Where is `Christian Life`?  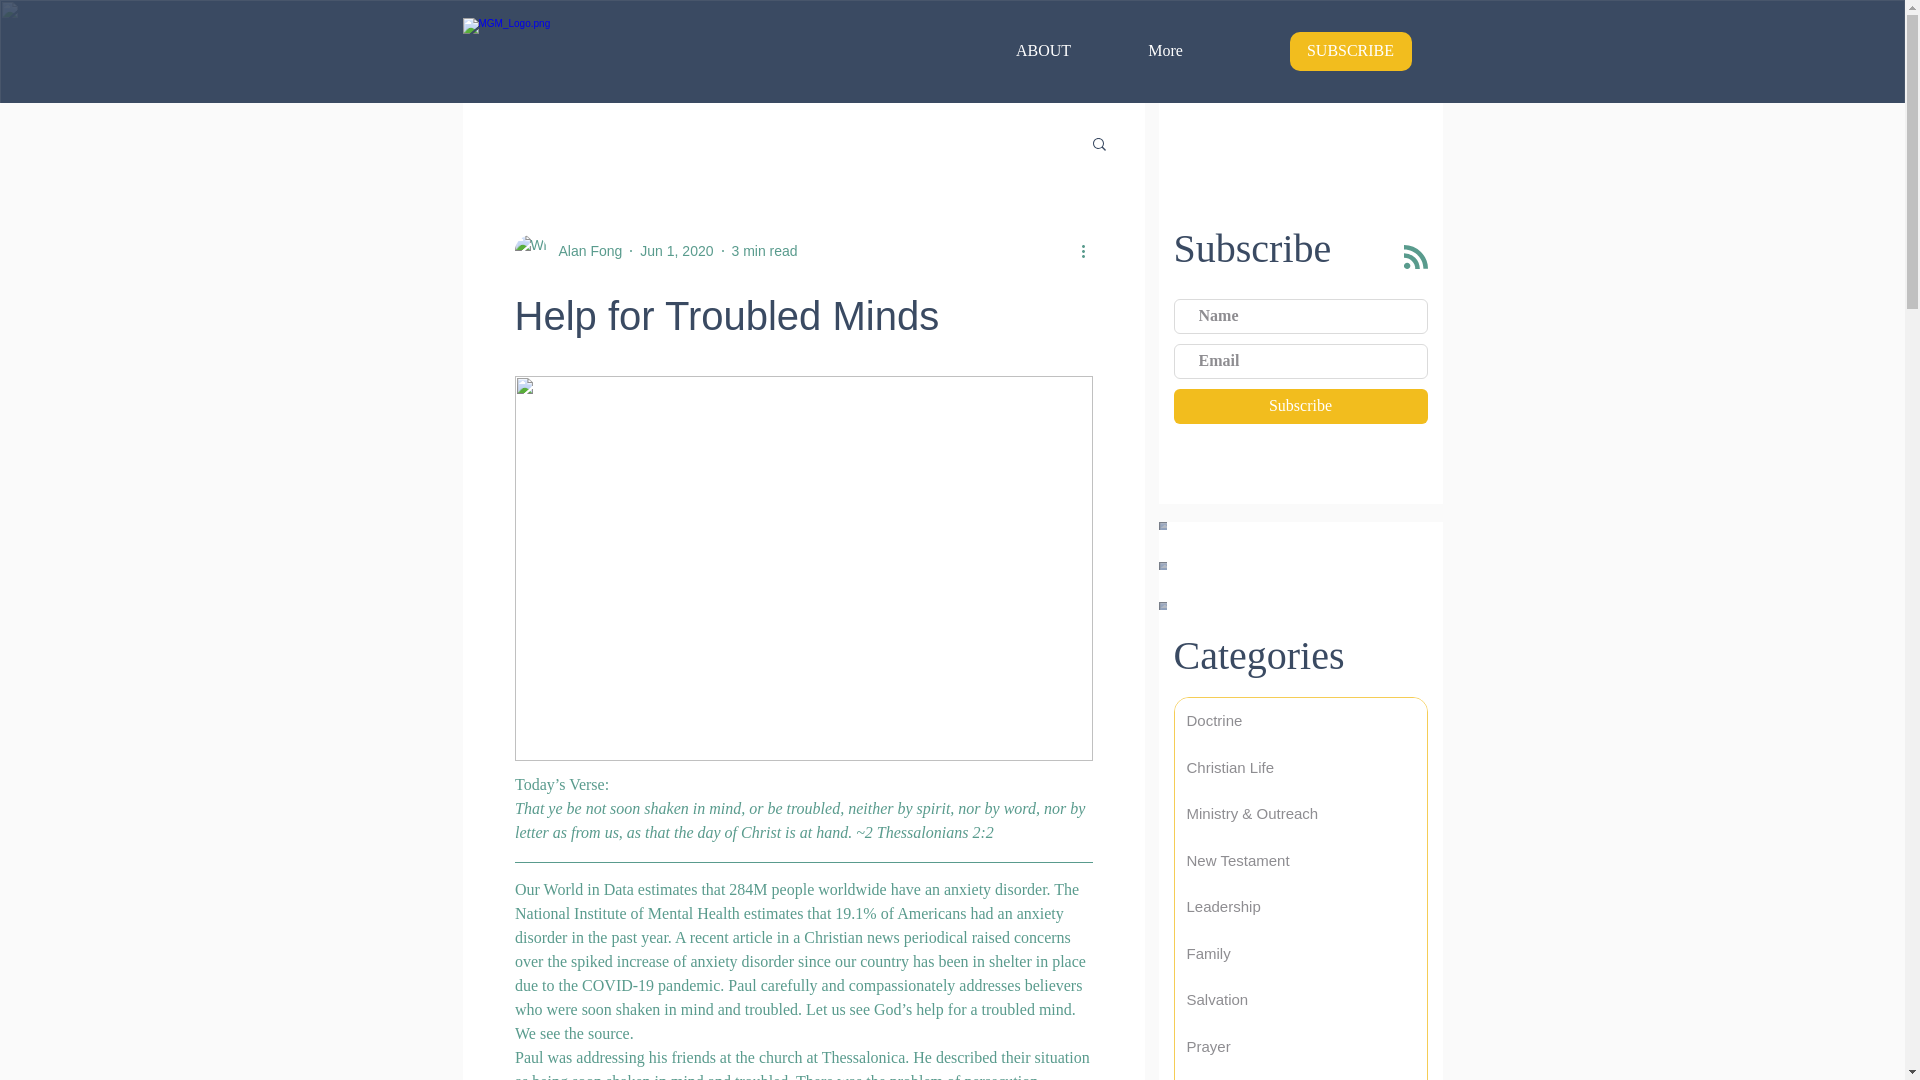
Christian Life is located at coordinates (1300, 767).